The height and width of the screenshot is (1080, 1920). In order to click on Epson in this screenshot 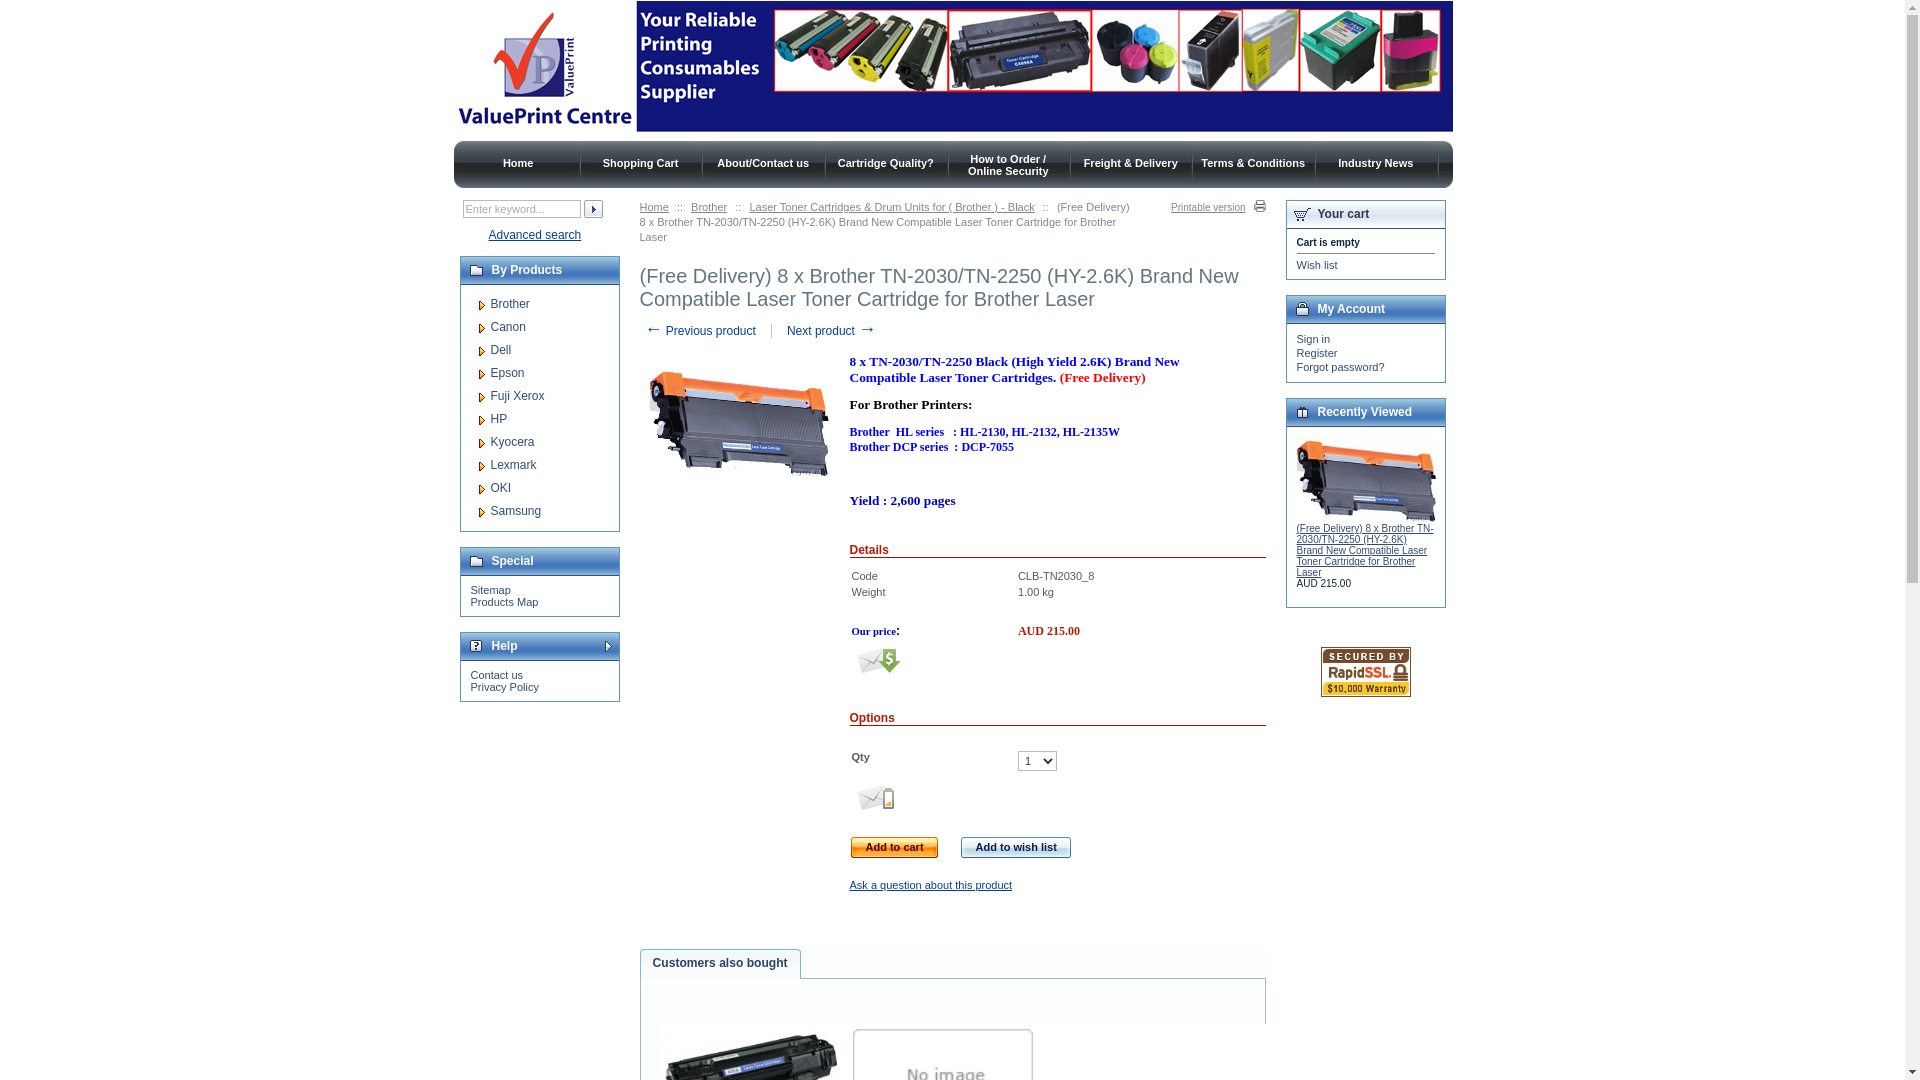, I will do `click(506, 373)`.